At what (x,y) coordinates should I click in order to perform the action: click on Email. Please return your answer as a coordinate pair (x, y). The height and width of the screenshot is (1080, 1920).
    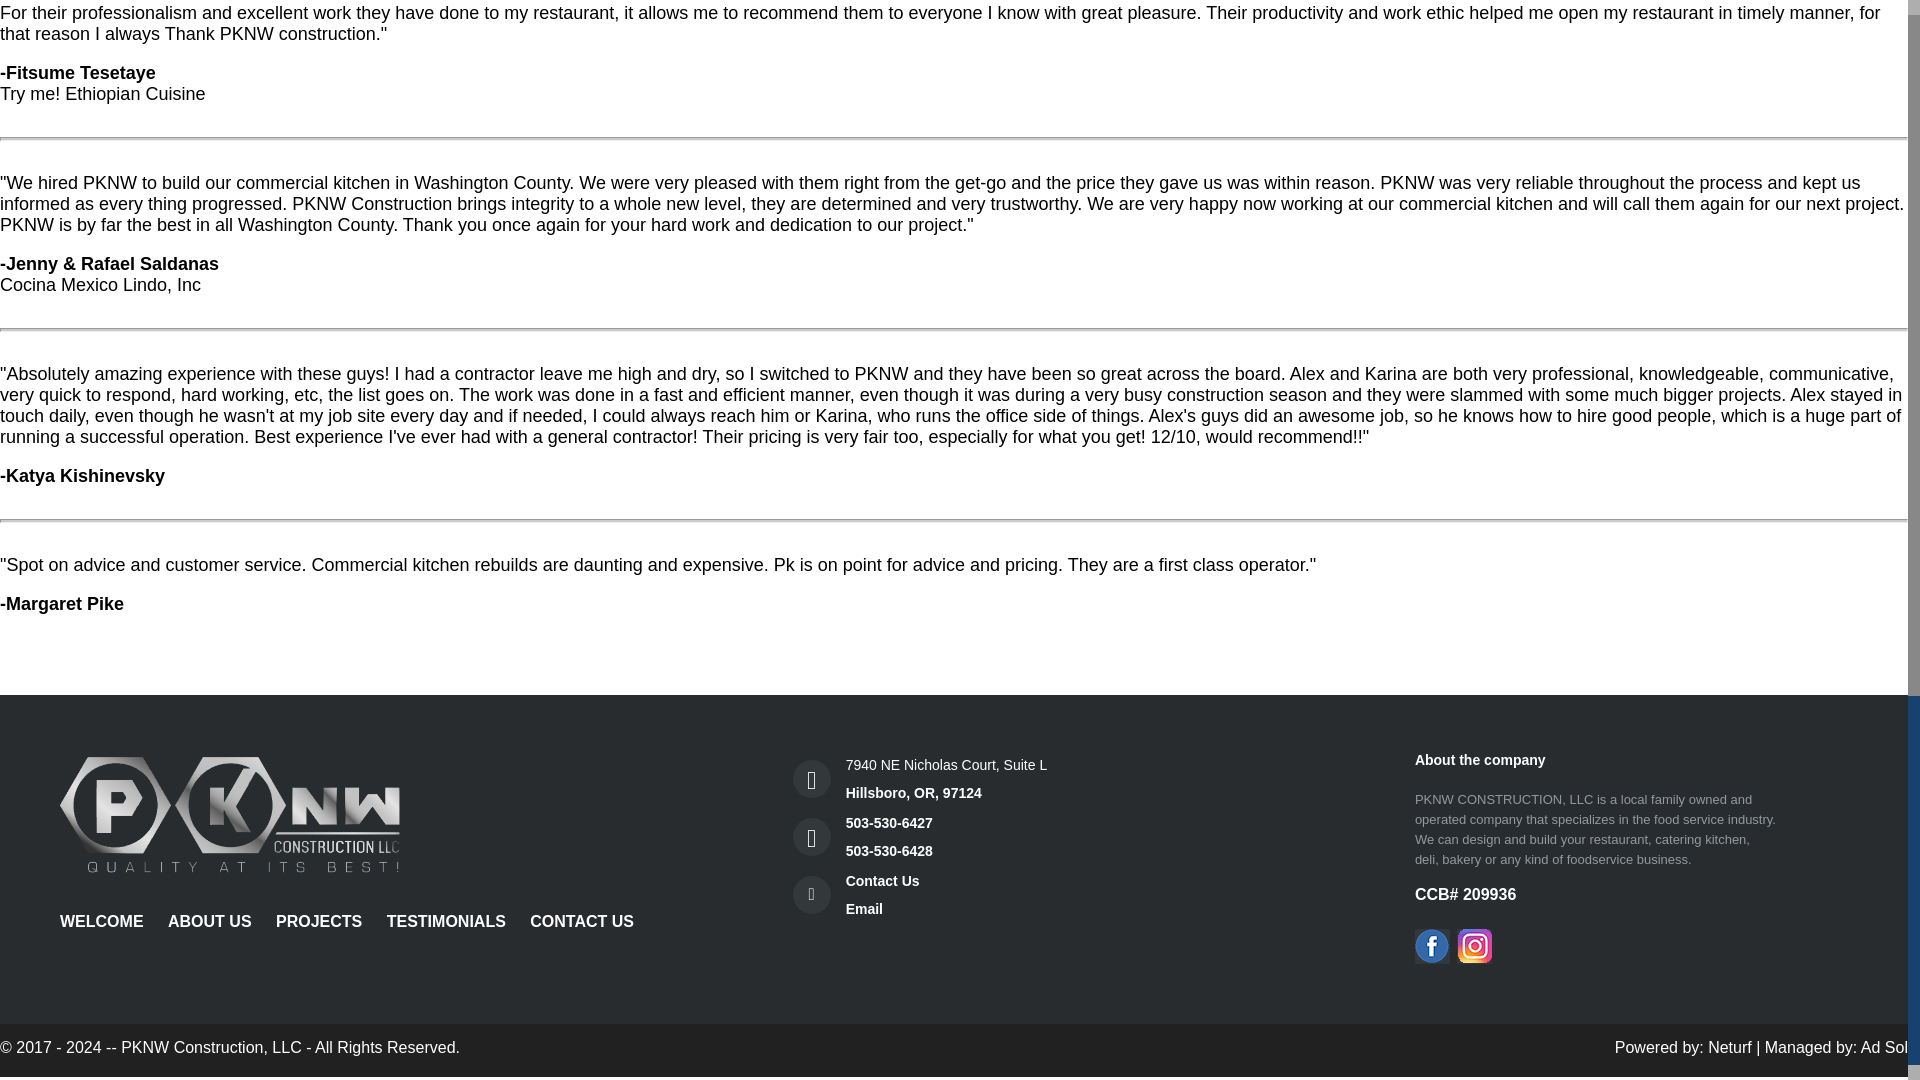
    Looking at the image, I should click on (1682, 1047).